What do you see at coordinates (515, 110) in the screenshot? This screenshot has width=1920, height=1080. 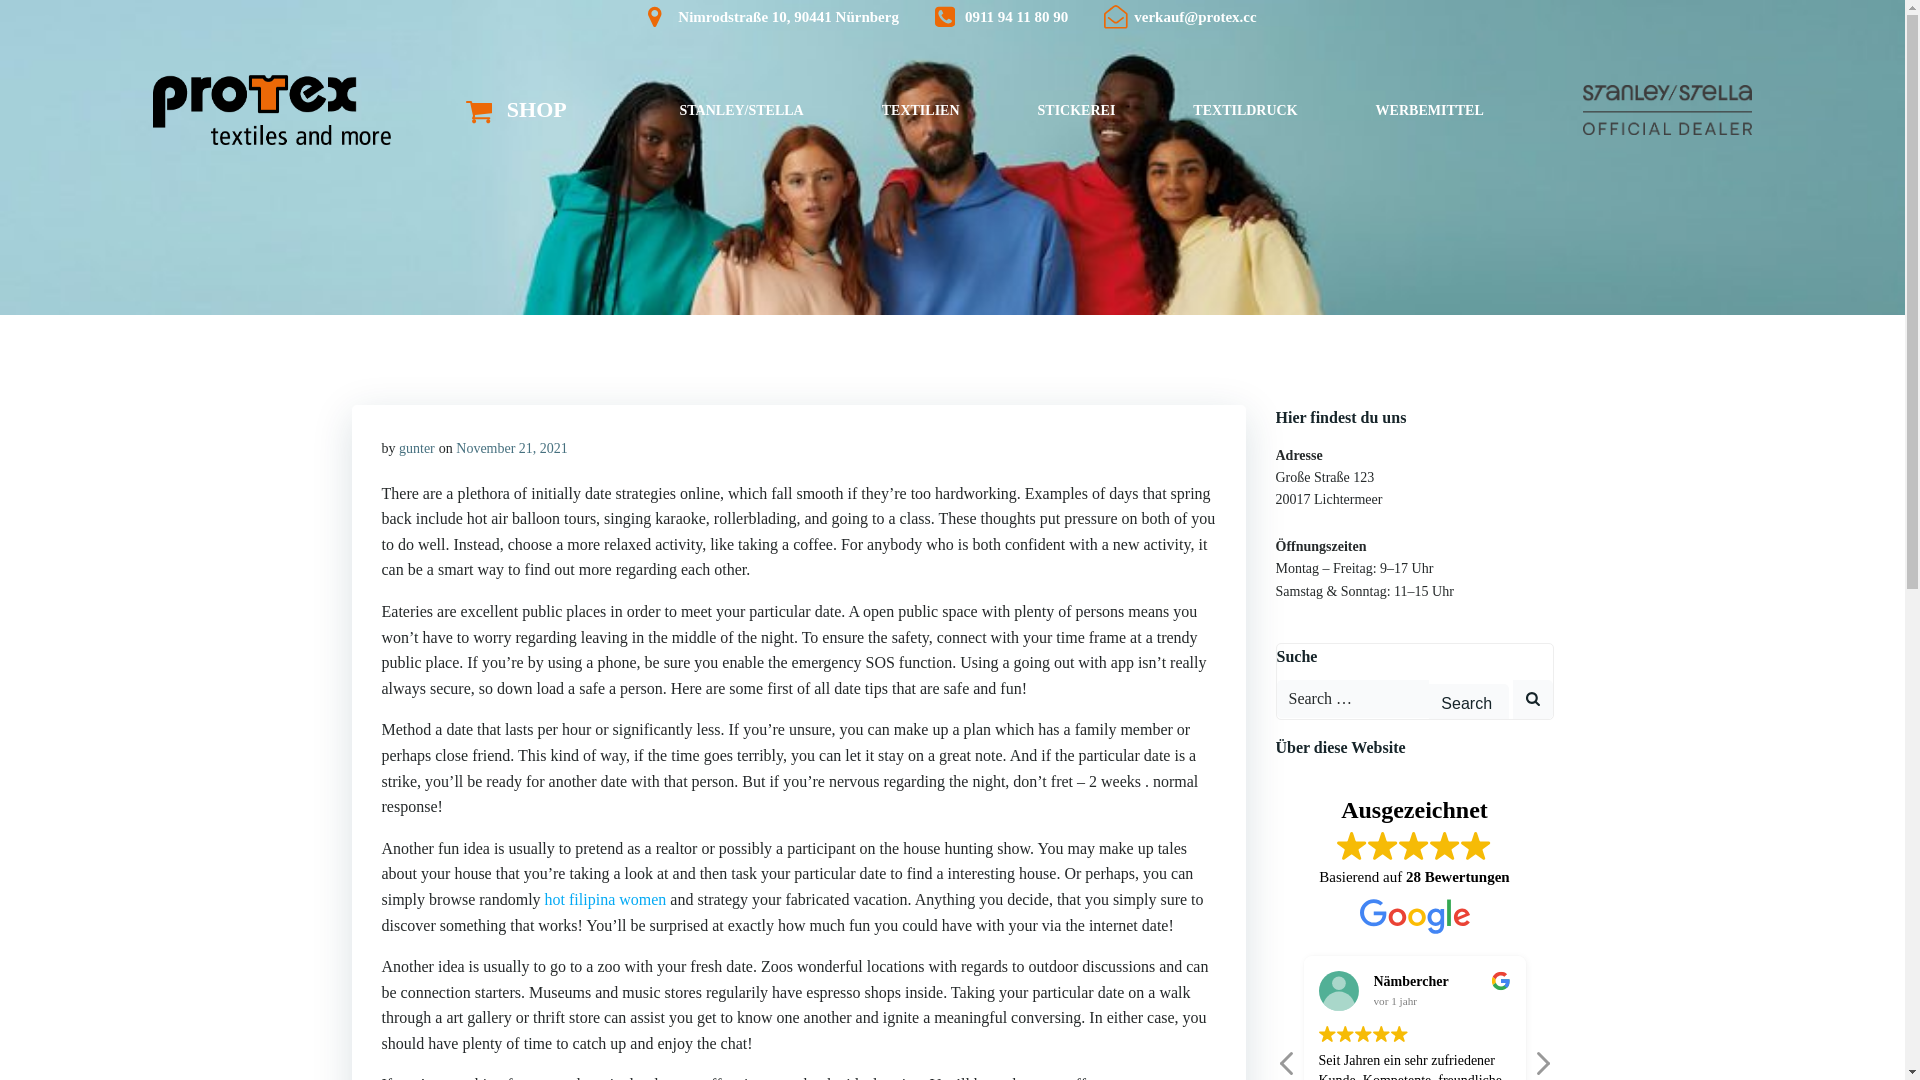 I see `SHOP` at bounding box center [515, 110].